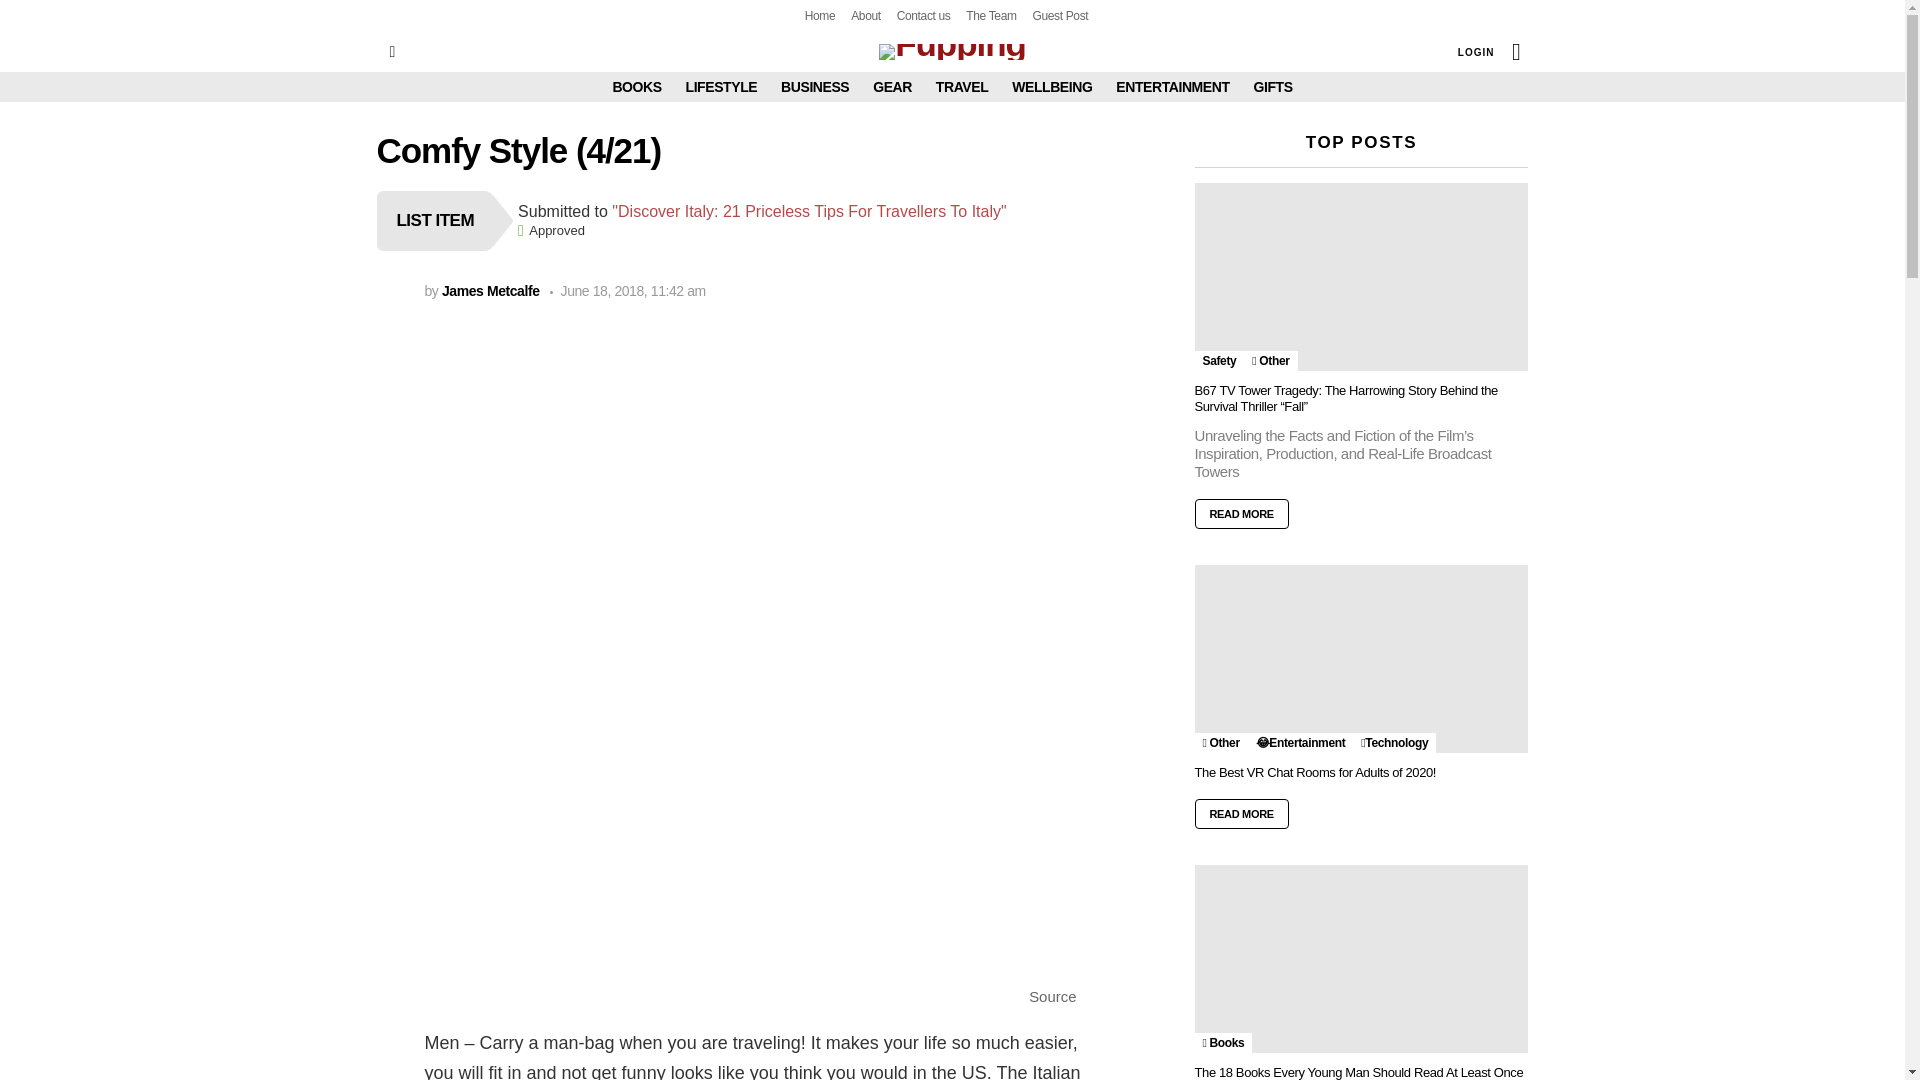 The height and width of the screenshot is (1080, 1920). I want to click on Posts by James Metcalfe, so click(490, 290).